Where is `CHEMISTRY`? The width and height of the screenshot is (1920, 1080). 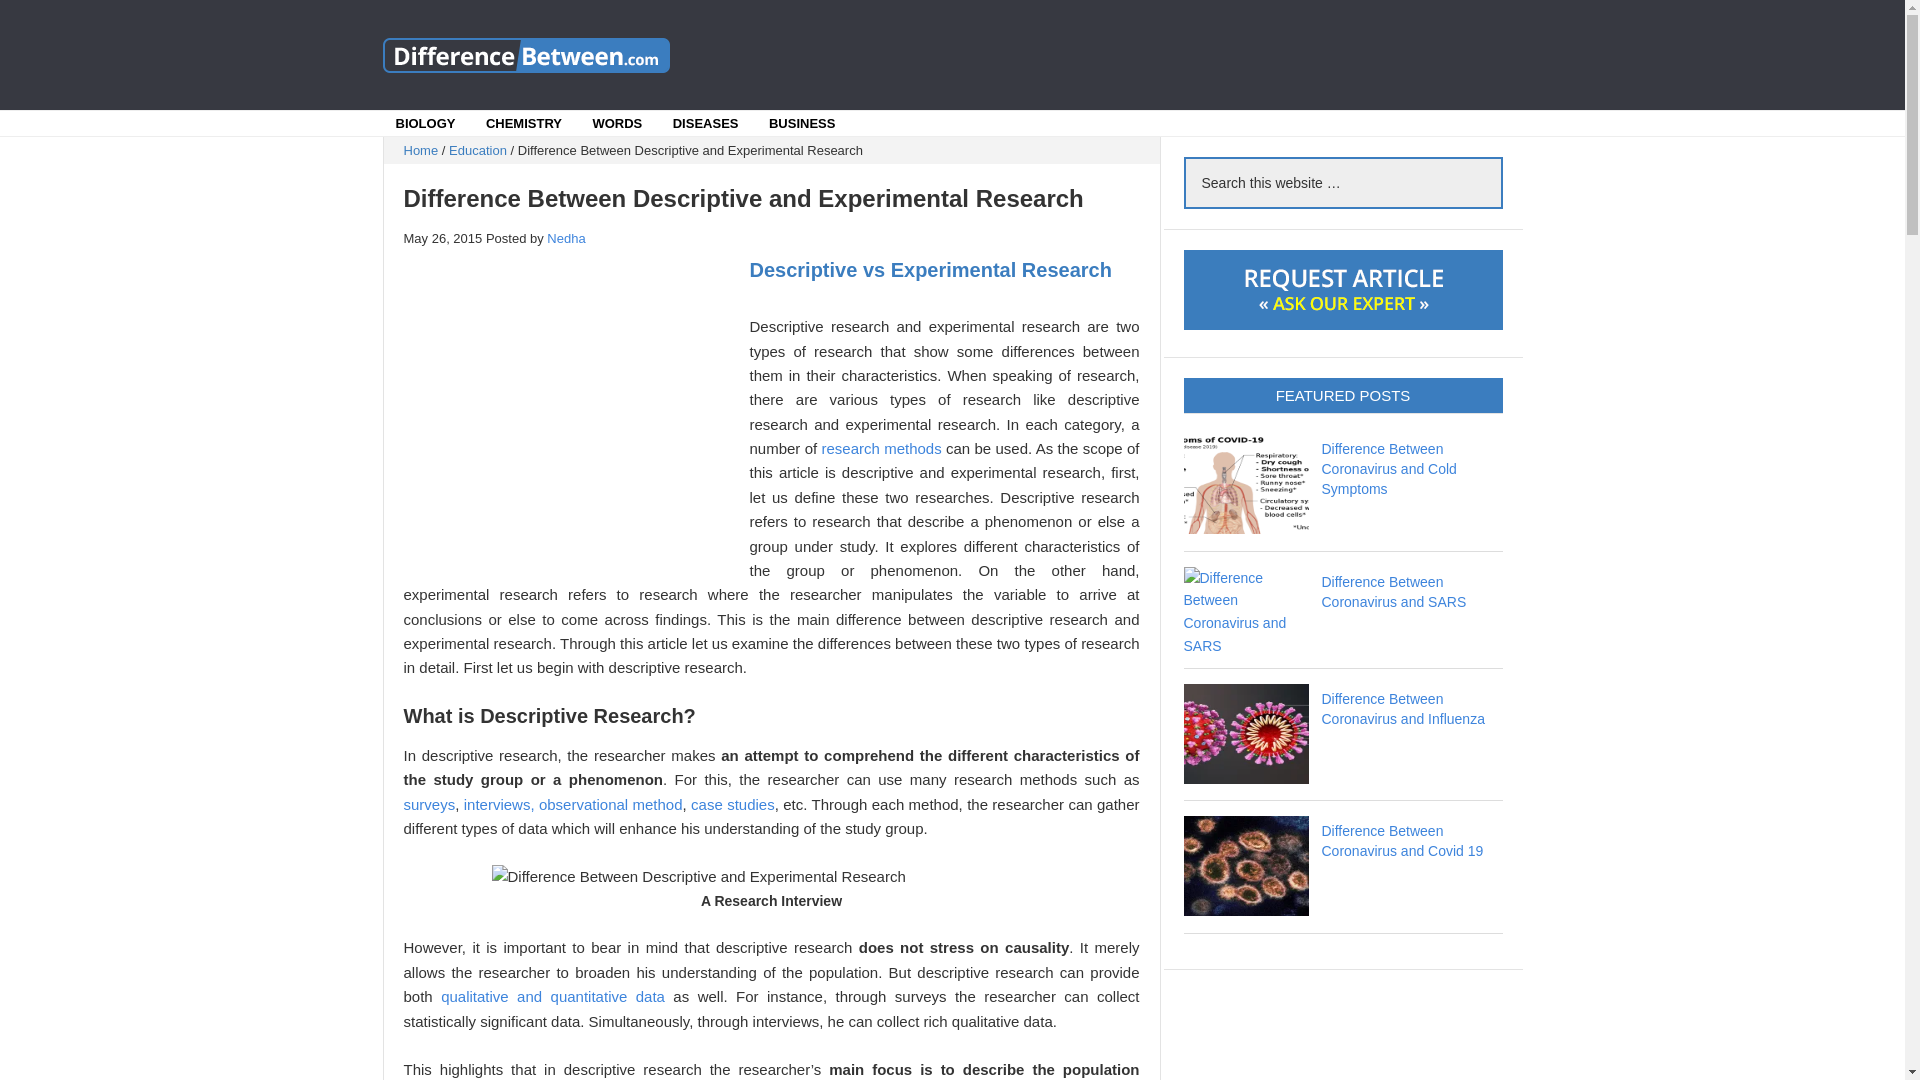
CHEMISTRY is located at coordinates (524, 124).